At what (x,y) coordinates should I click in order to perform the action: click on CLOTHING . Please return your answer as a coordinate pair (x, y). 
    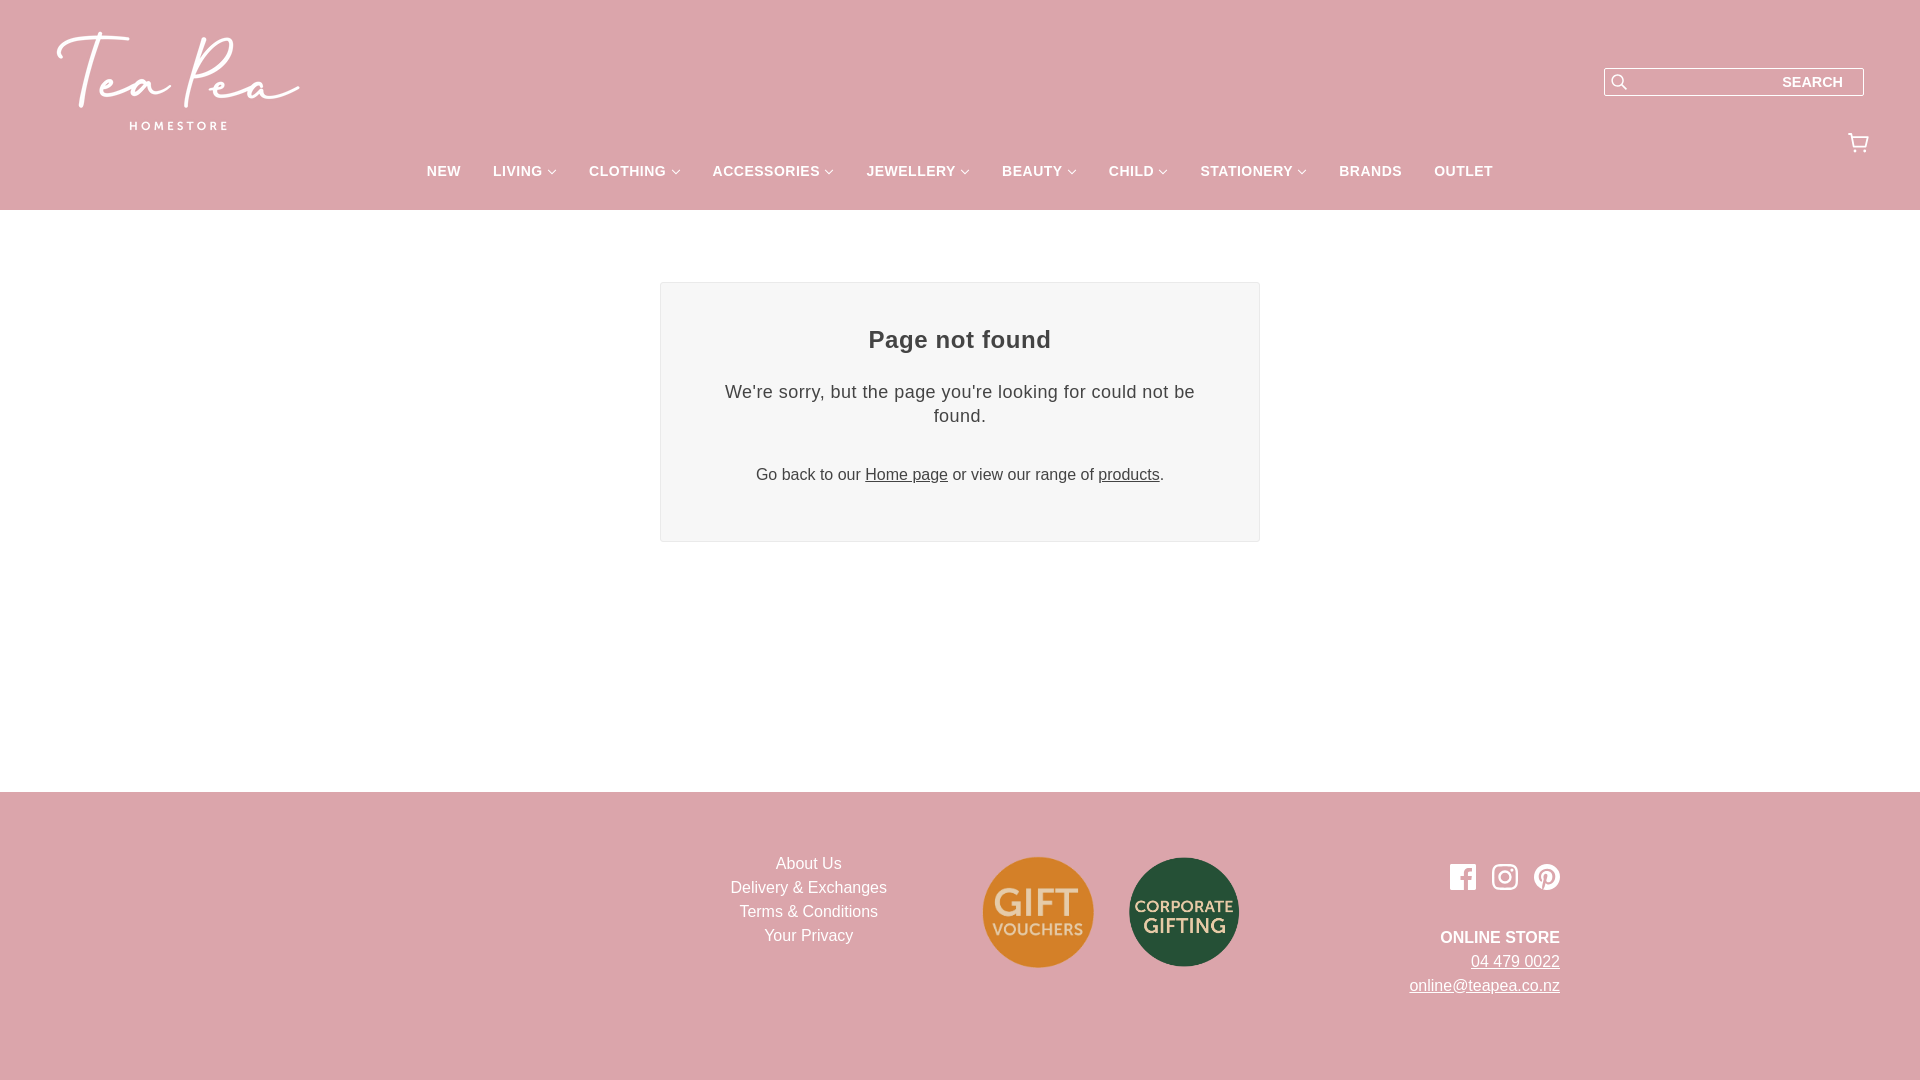
    Looking at the image, I should click on (634, 178).